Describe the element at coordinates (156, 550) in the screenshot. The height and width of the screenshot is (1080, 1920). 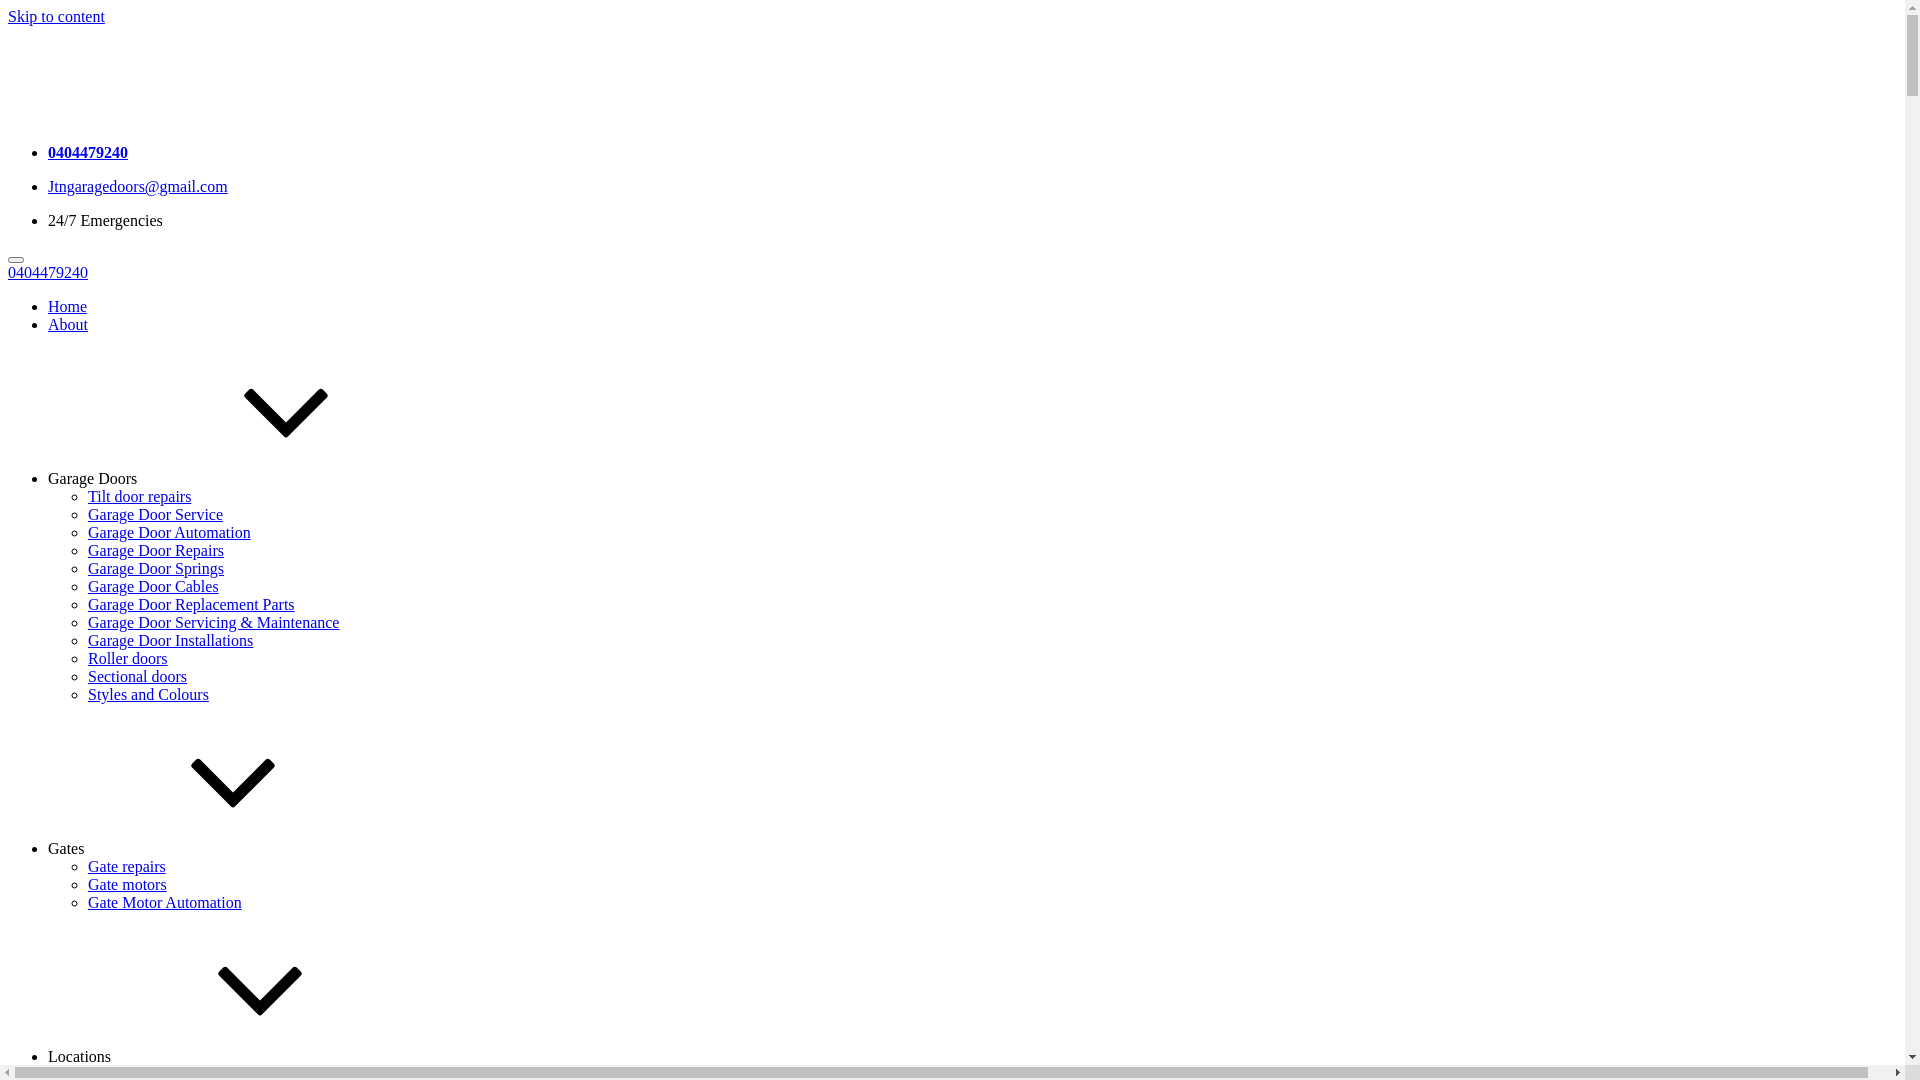
I see `Garage Door Repairs` at that location.